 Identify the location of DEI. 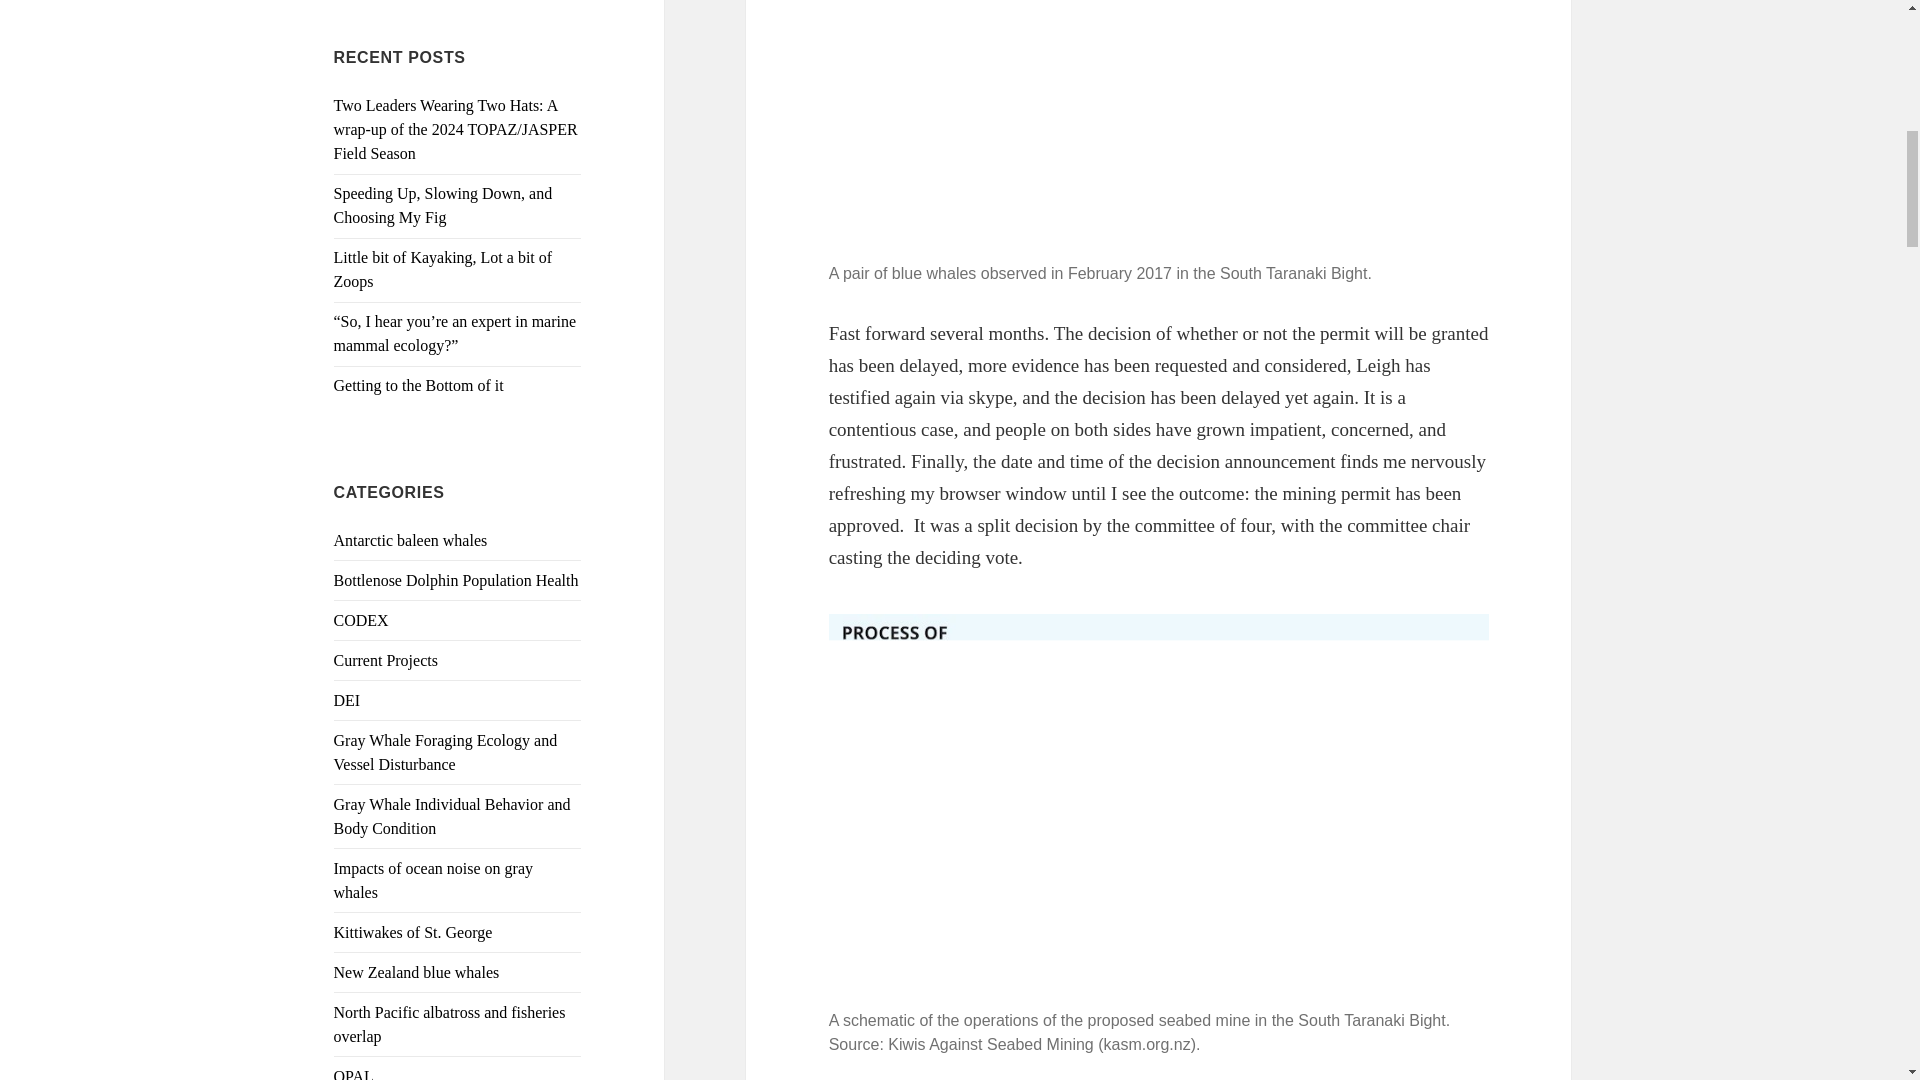
(347, 700).